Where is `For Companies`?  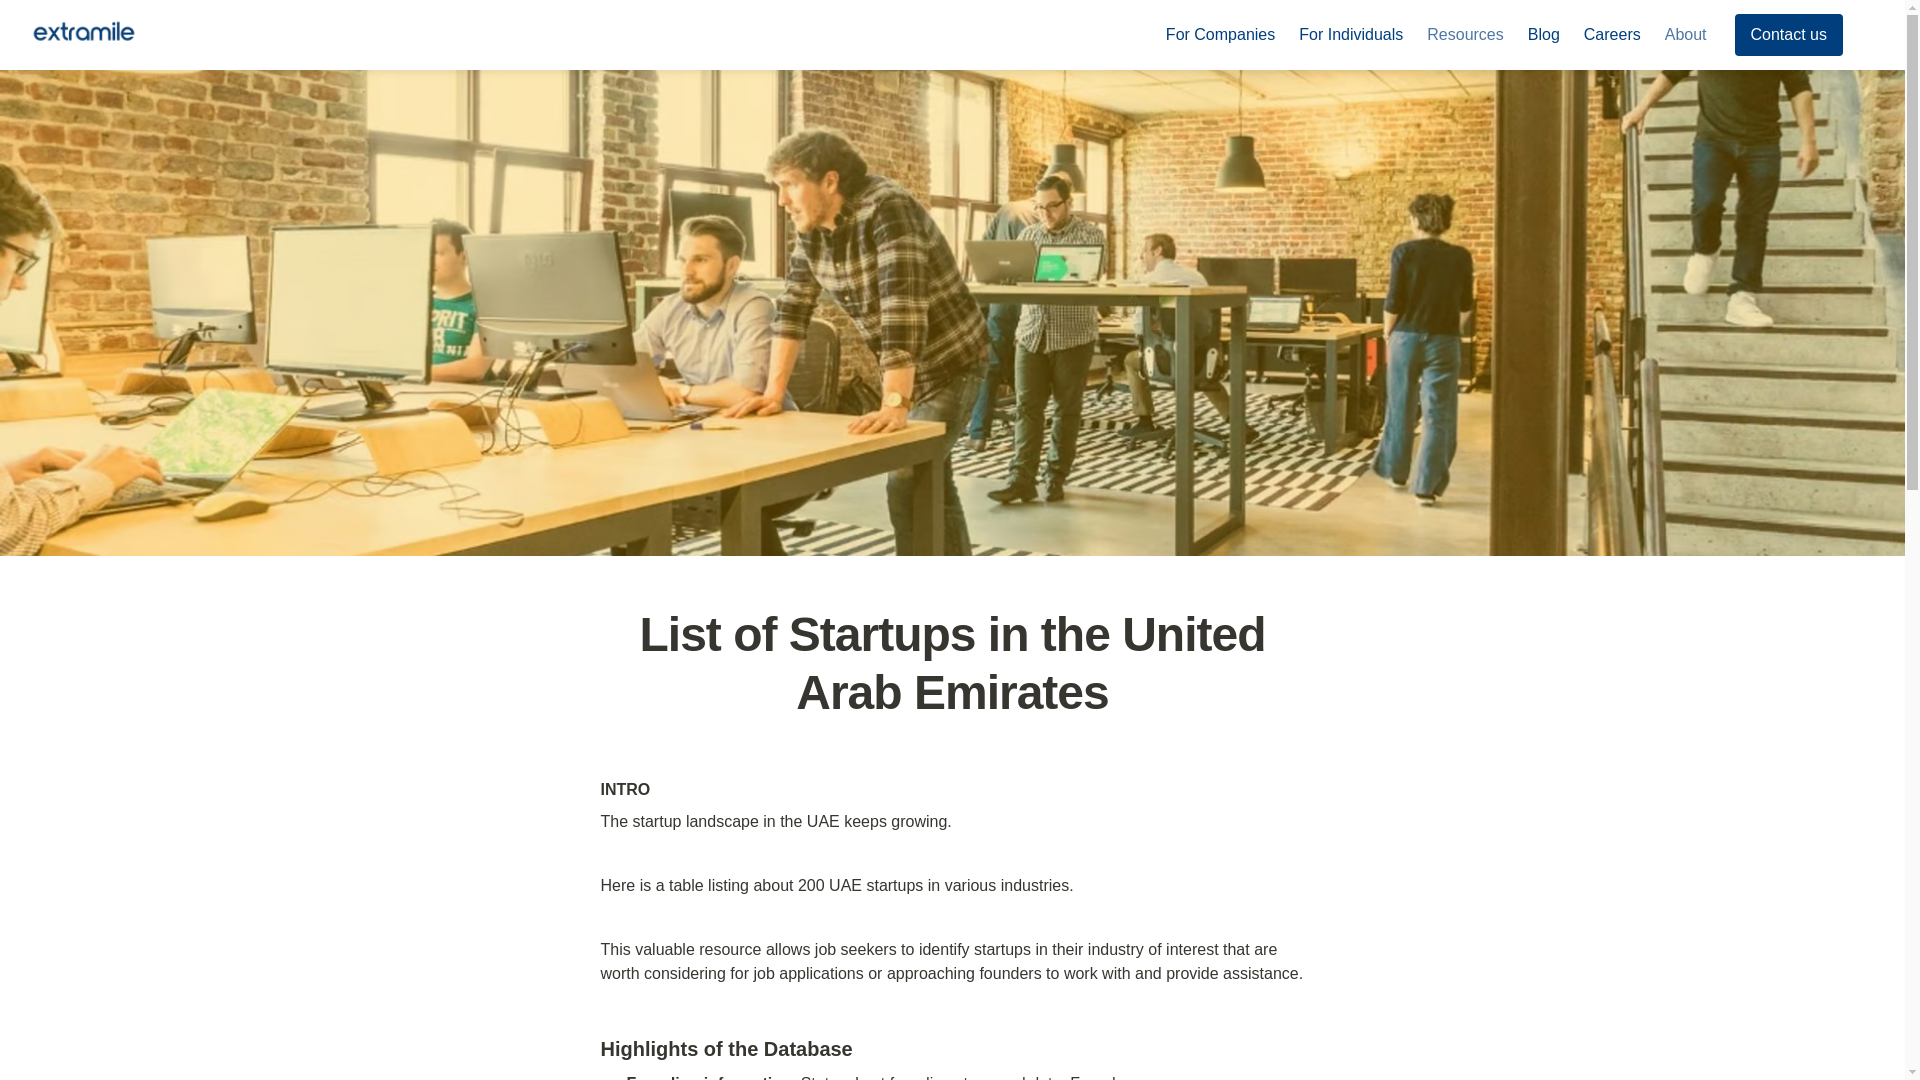
For Companies is located at coordinates (1220, 34).